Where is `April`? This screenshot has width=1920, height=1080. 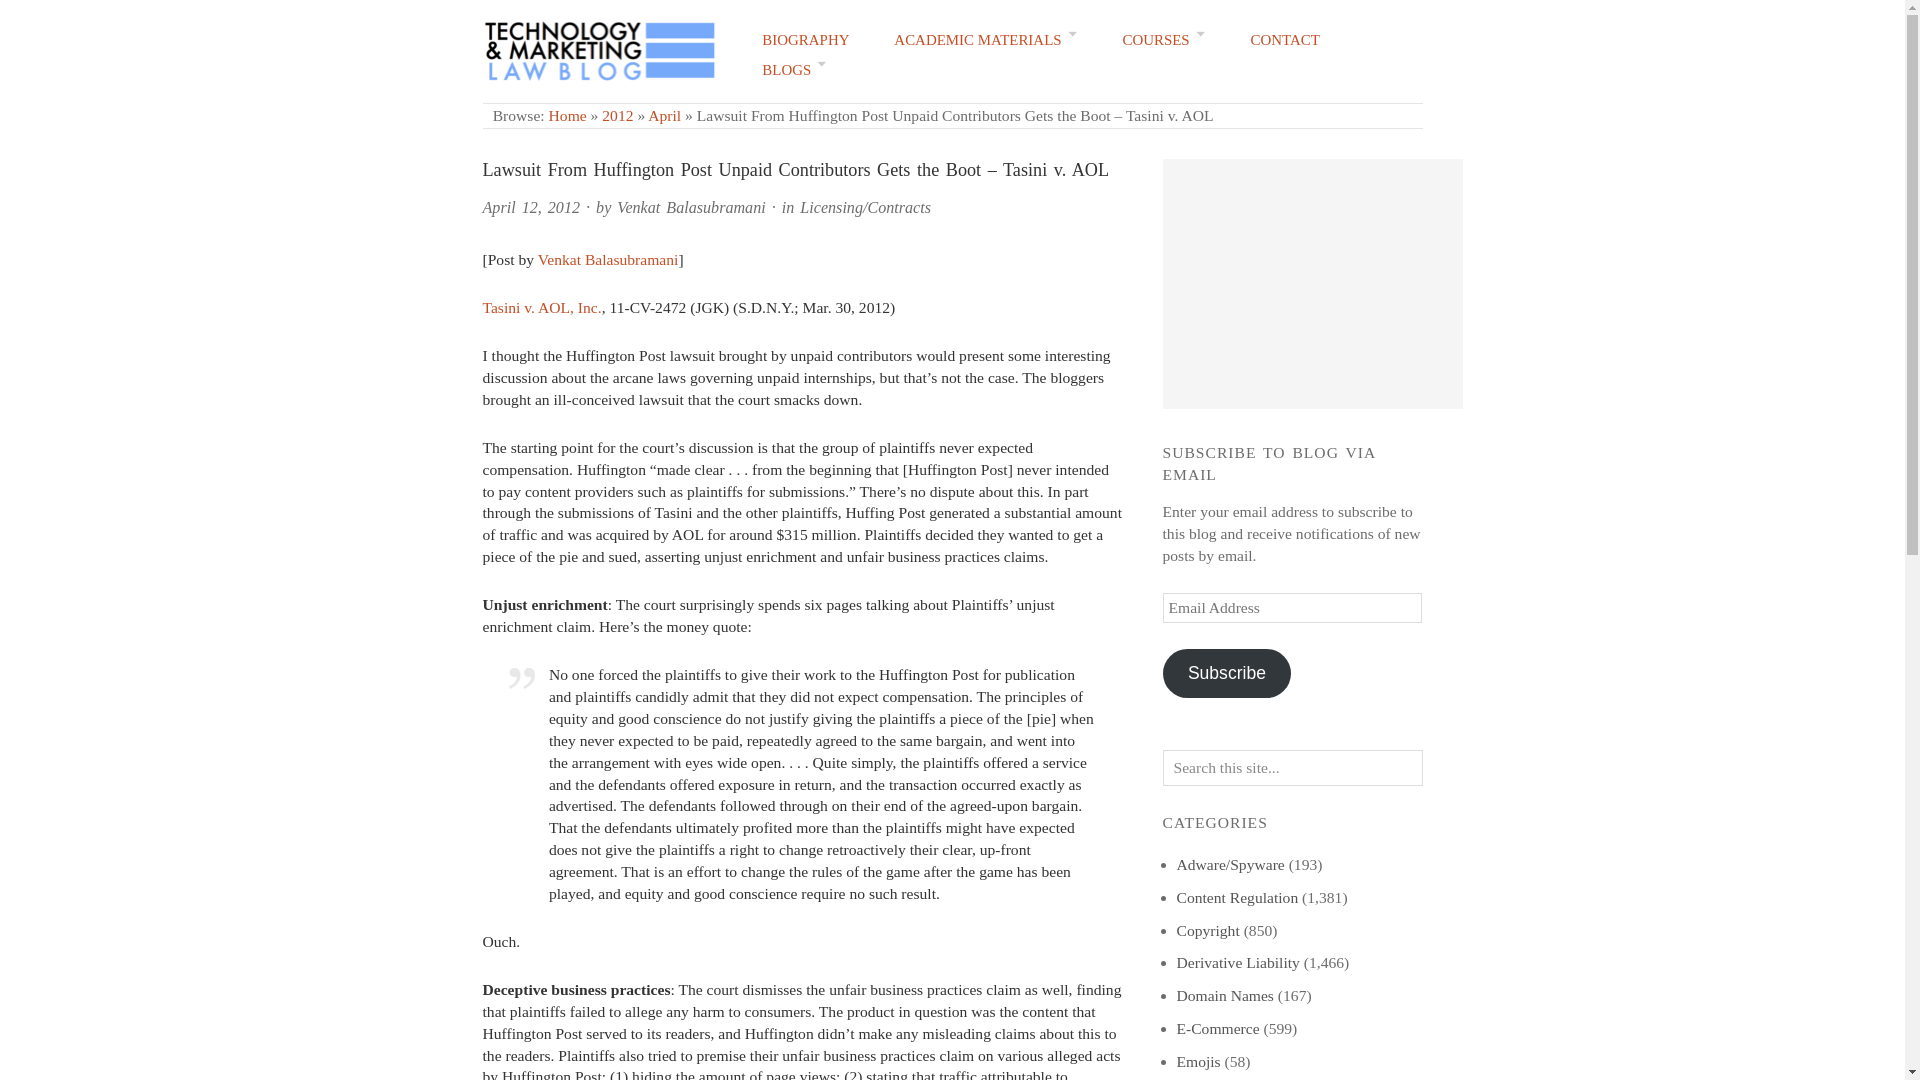
April is located at coordinates (664, 115).